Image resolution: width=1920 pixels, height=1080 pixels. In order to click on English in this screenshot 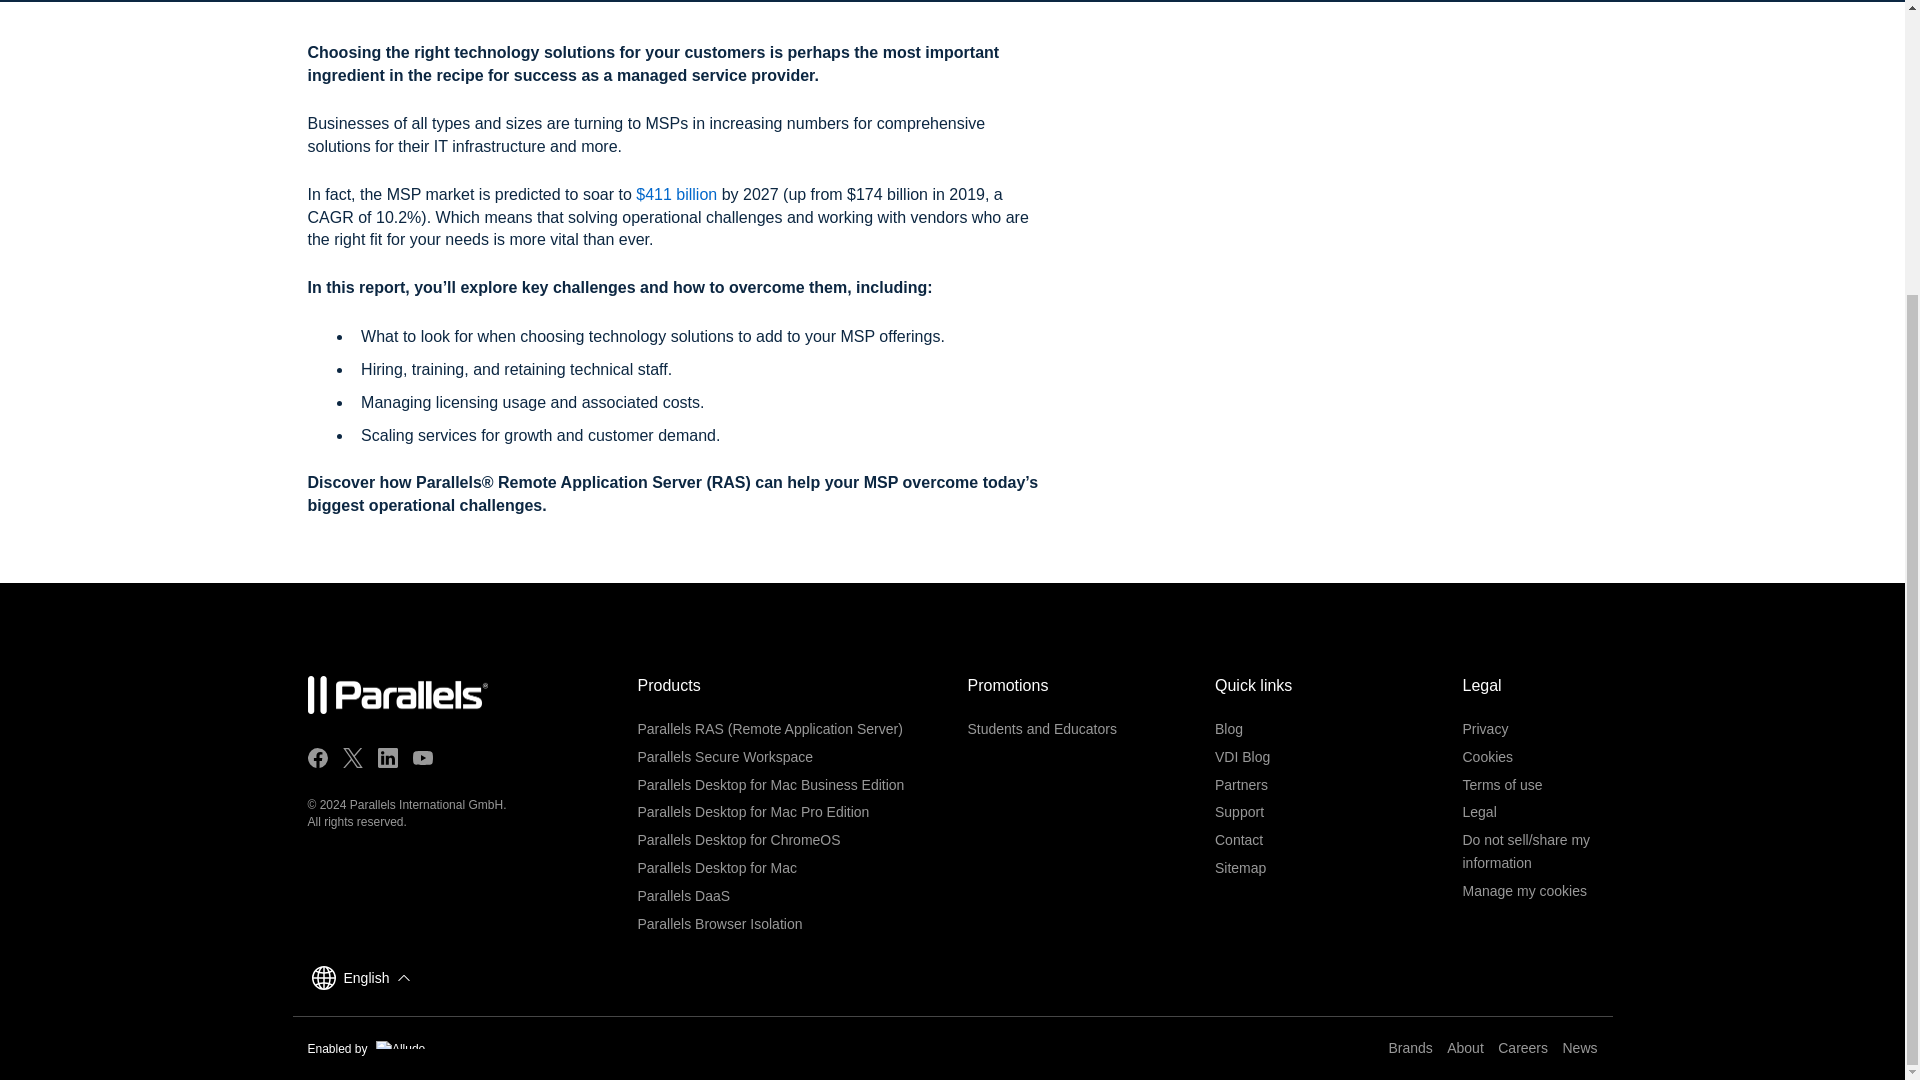, I will do `click(374, 978)`.